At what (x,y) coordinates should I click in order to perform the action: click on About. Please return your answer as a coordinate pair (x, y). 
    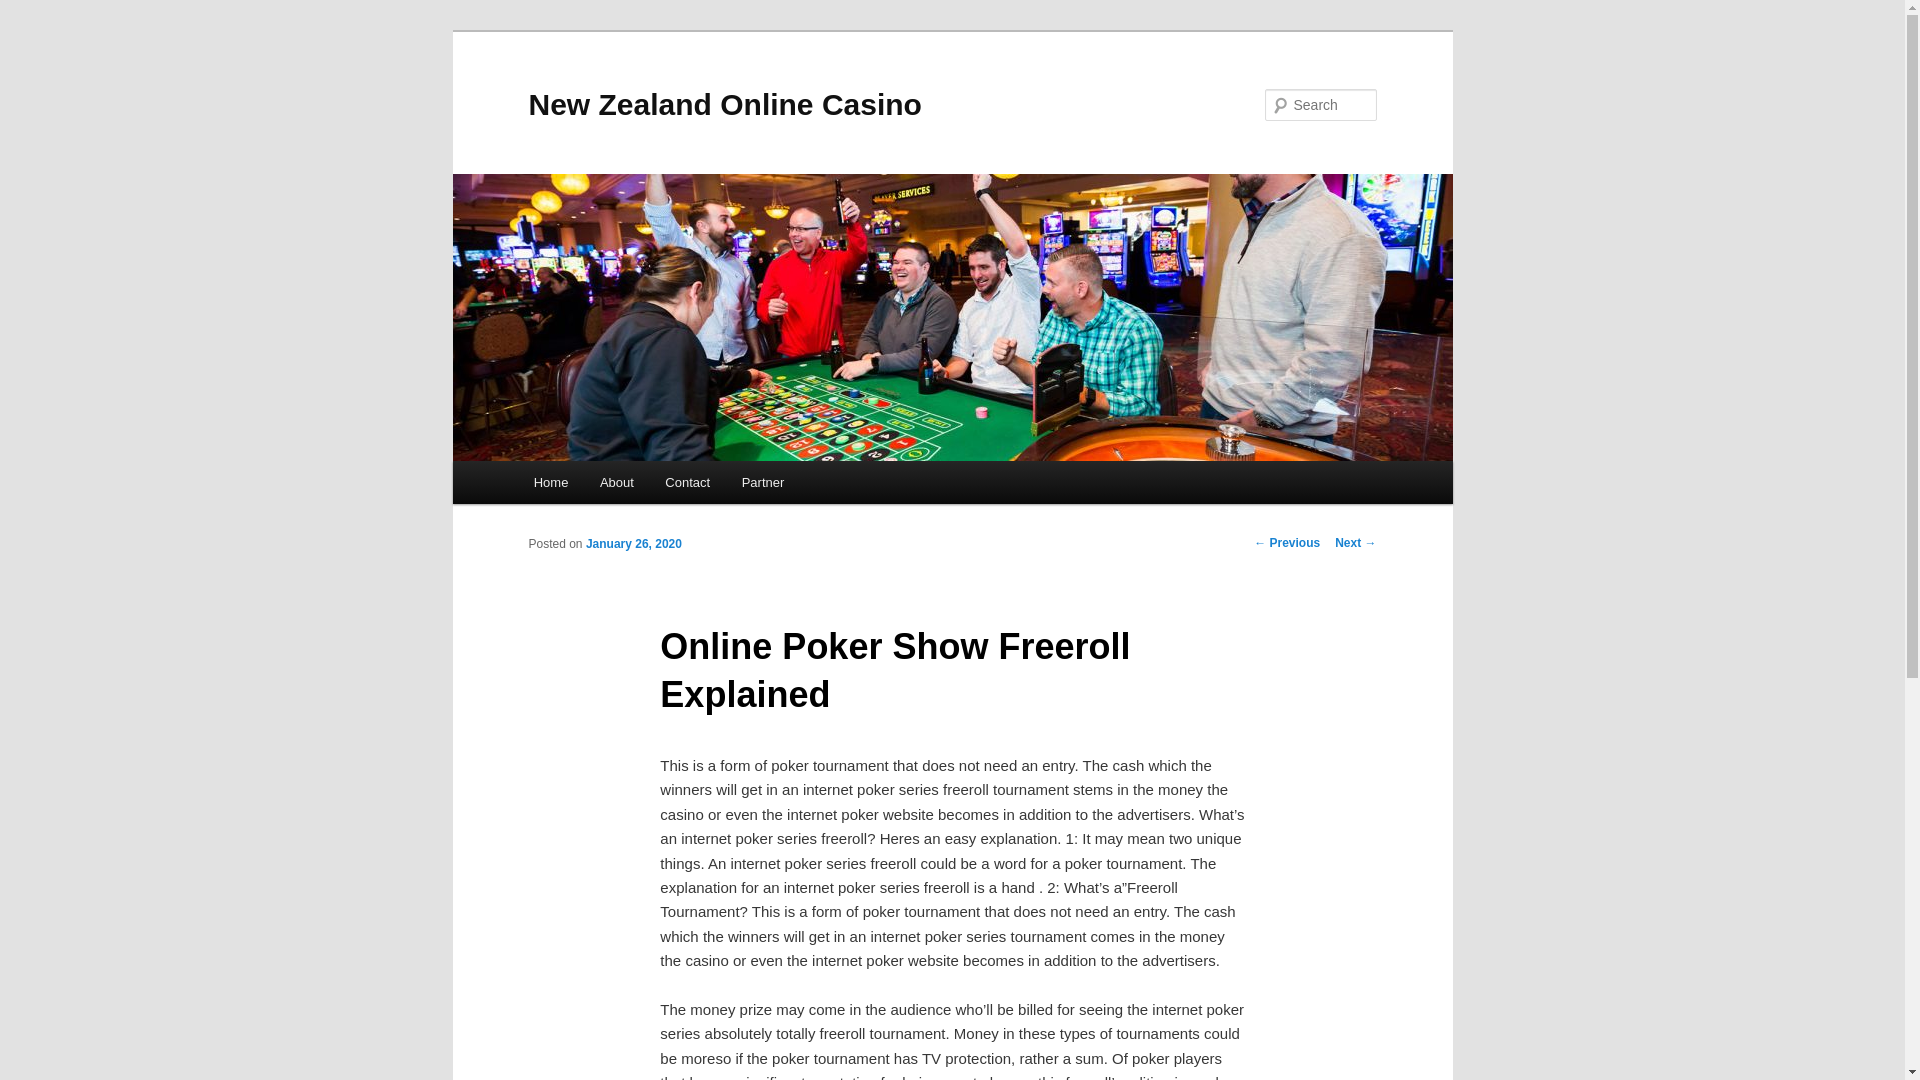
    Looking at the image, I should click on (616, 482).